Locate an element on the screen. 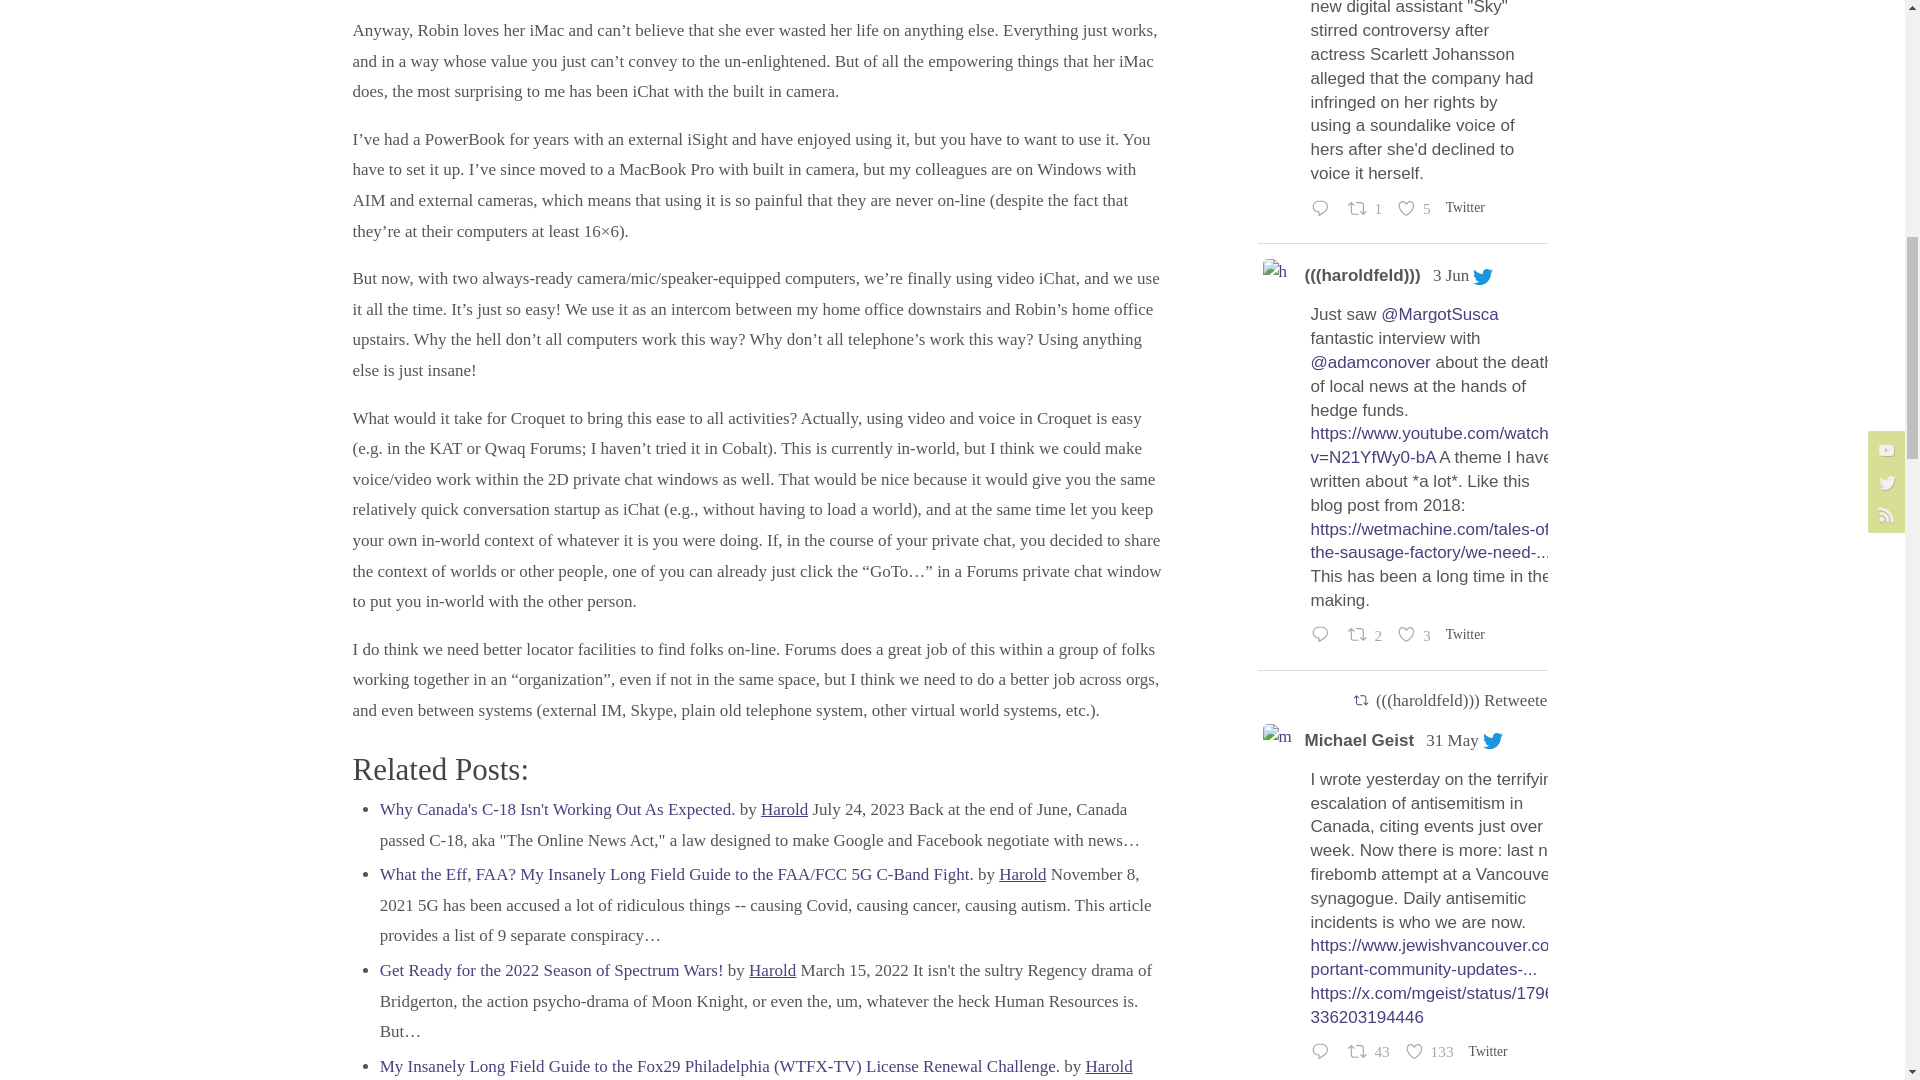 Image resolution: width=1920 pixels, height=1080 pixels. Harold is located at coordinates (1109, 1066).